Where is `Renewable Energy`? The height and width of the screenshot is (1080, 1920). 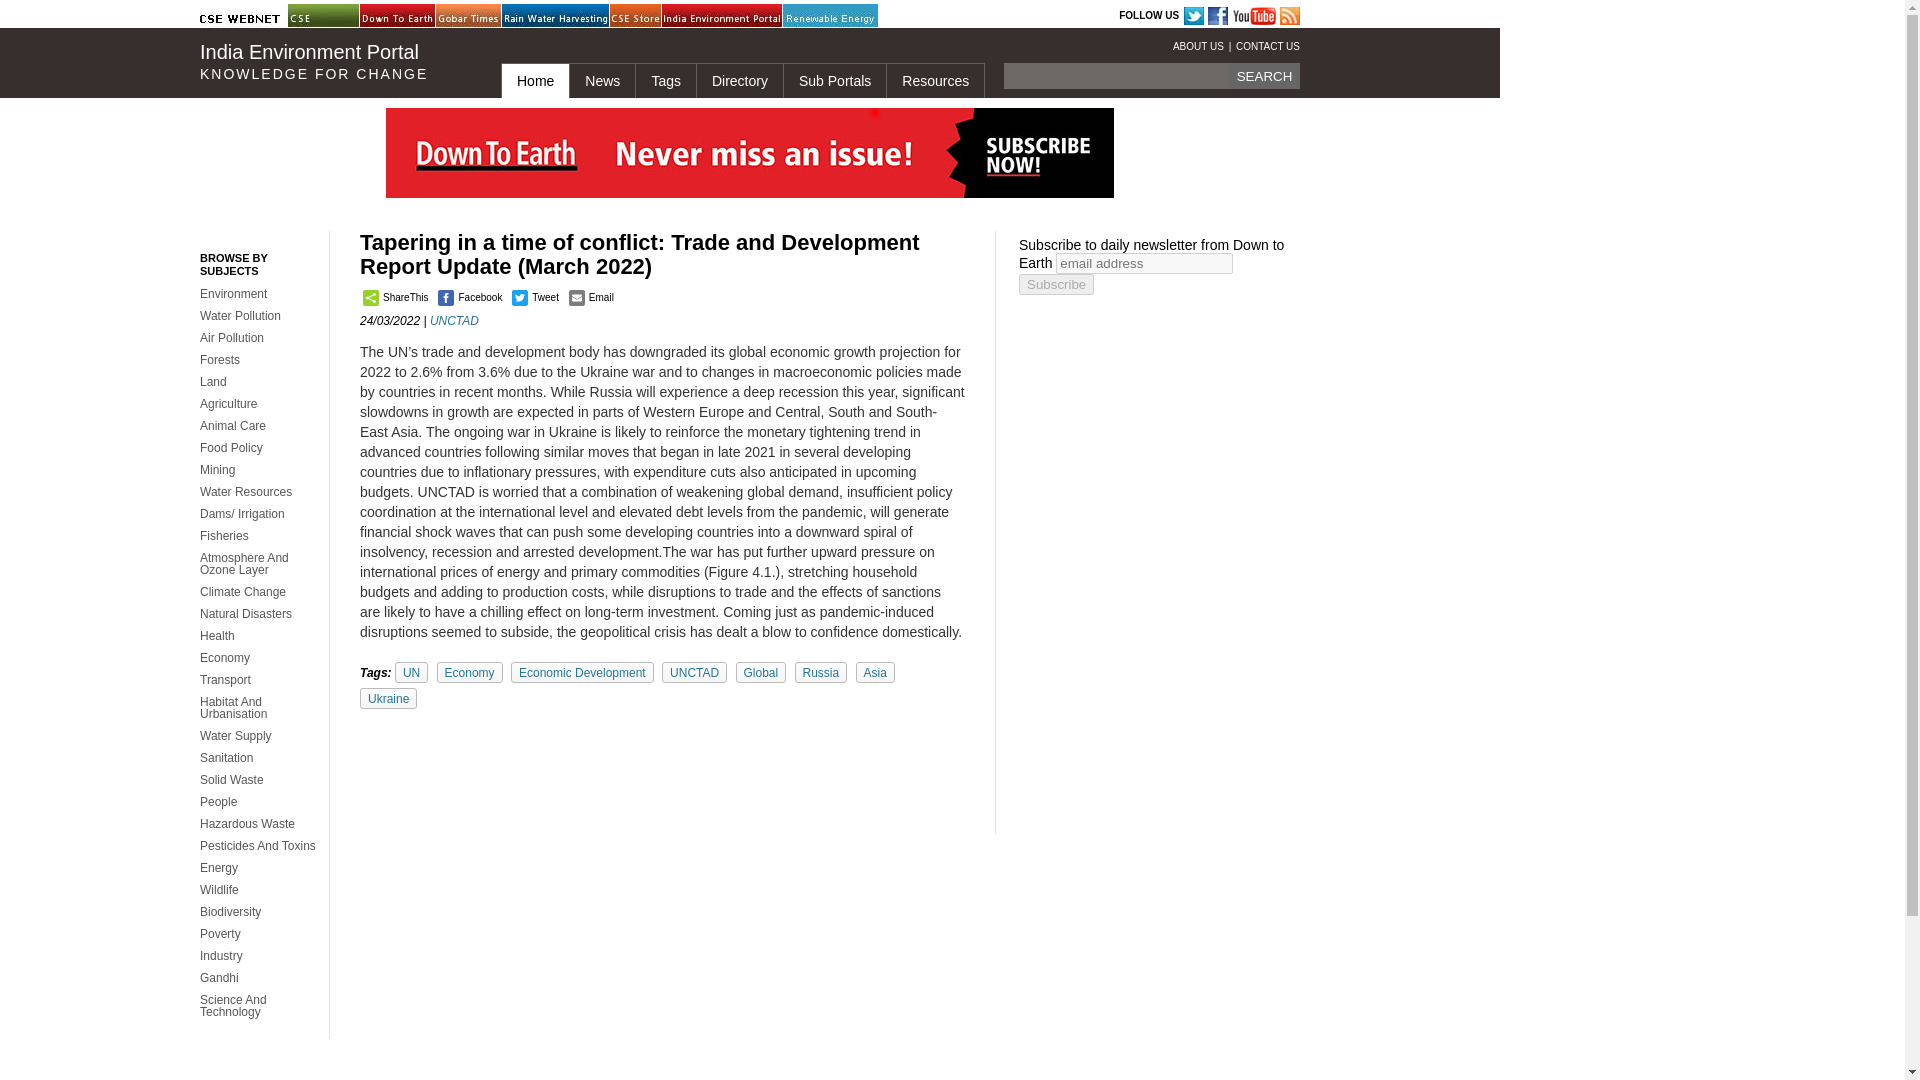 Renewable Energy is located at coordinates (833, 16).